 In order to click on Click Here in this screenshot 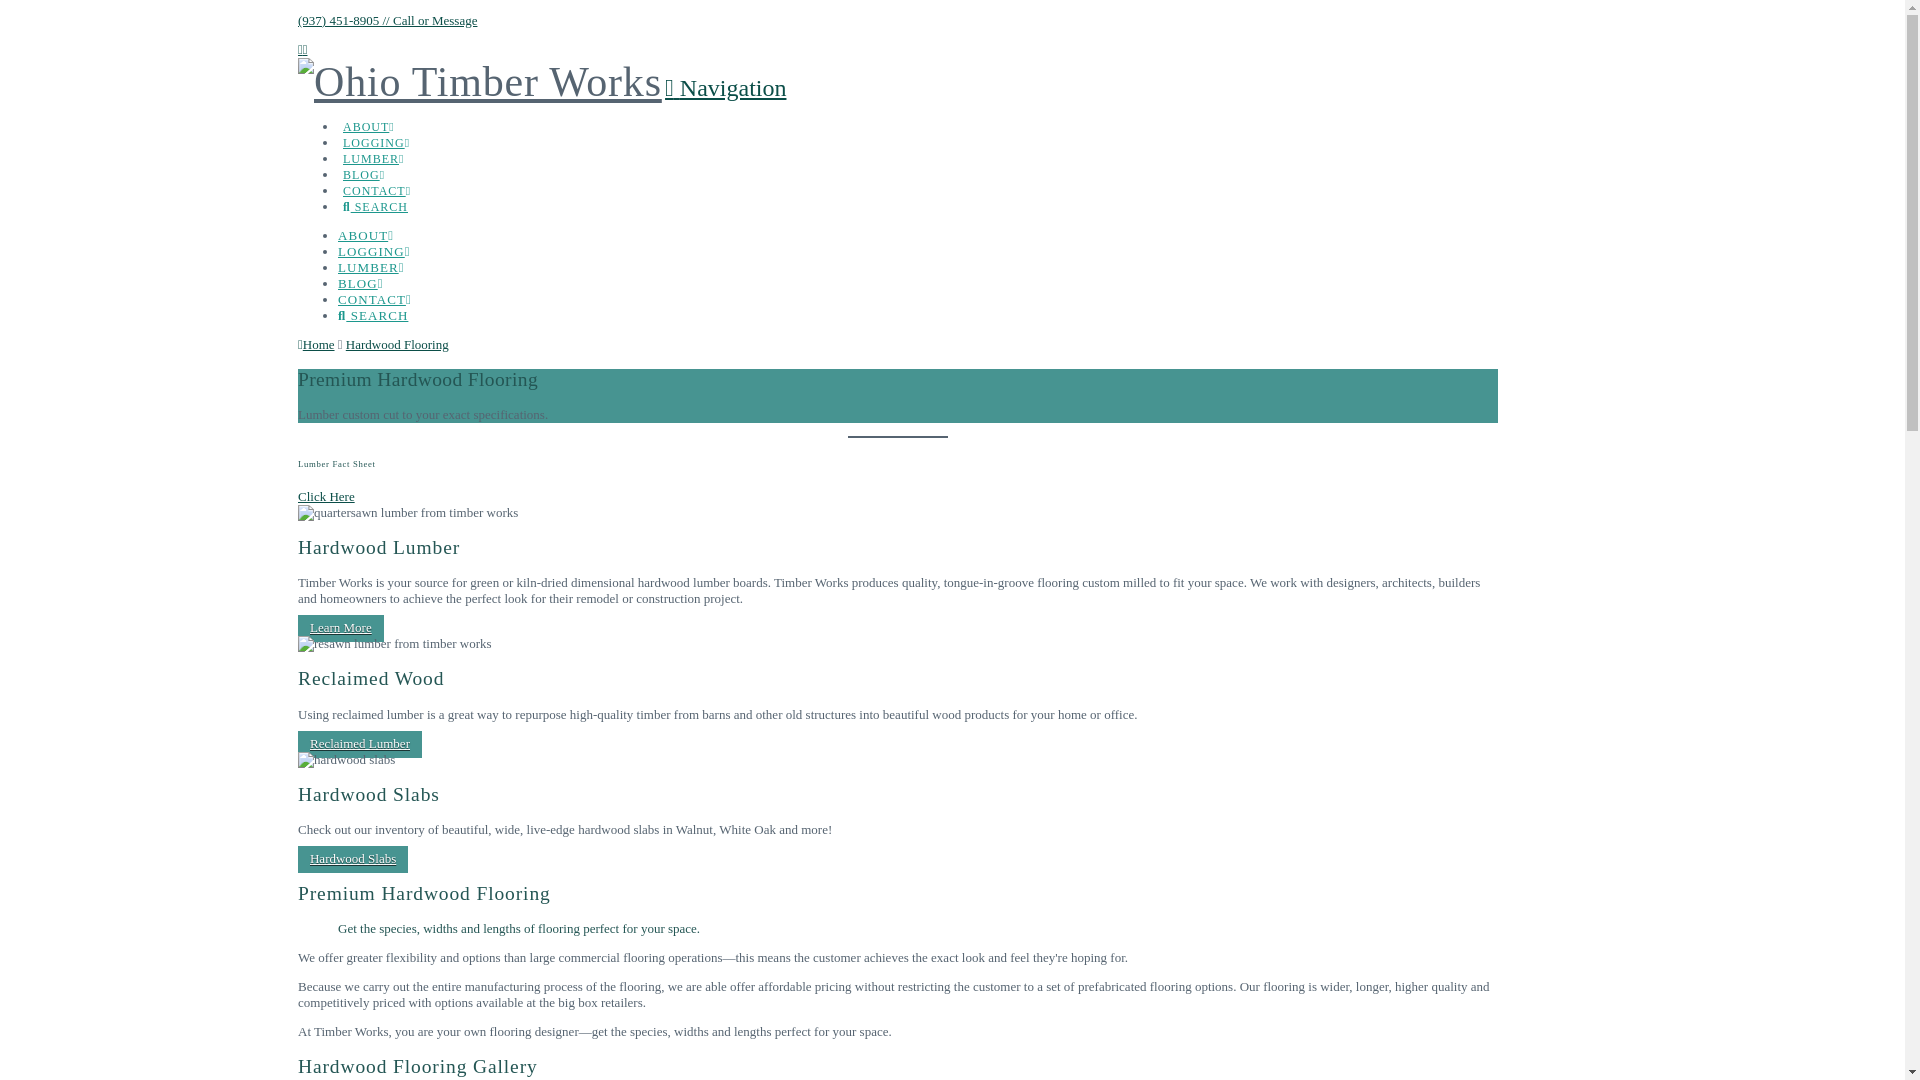, I will do `click(326, 496)`.